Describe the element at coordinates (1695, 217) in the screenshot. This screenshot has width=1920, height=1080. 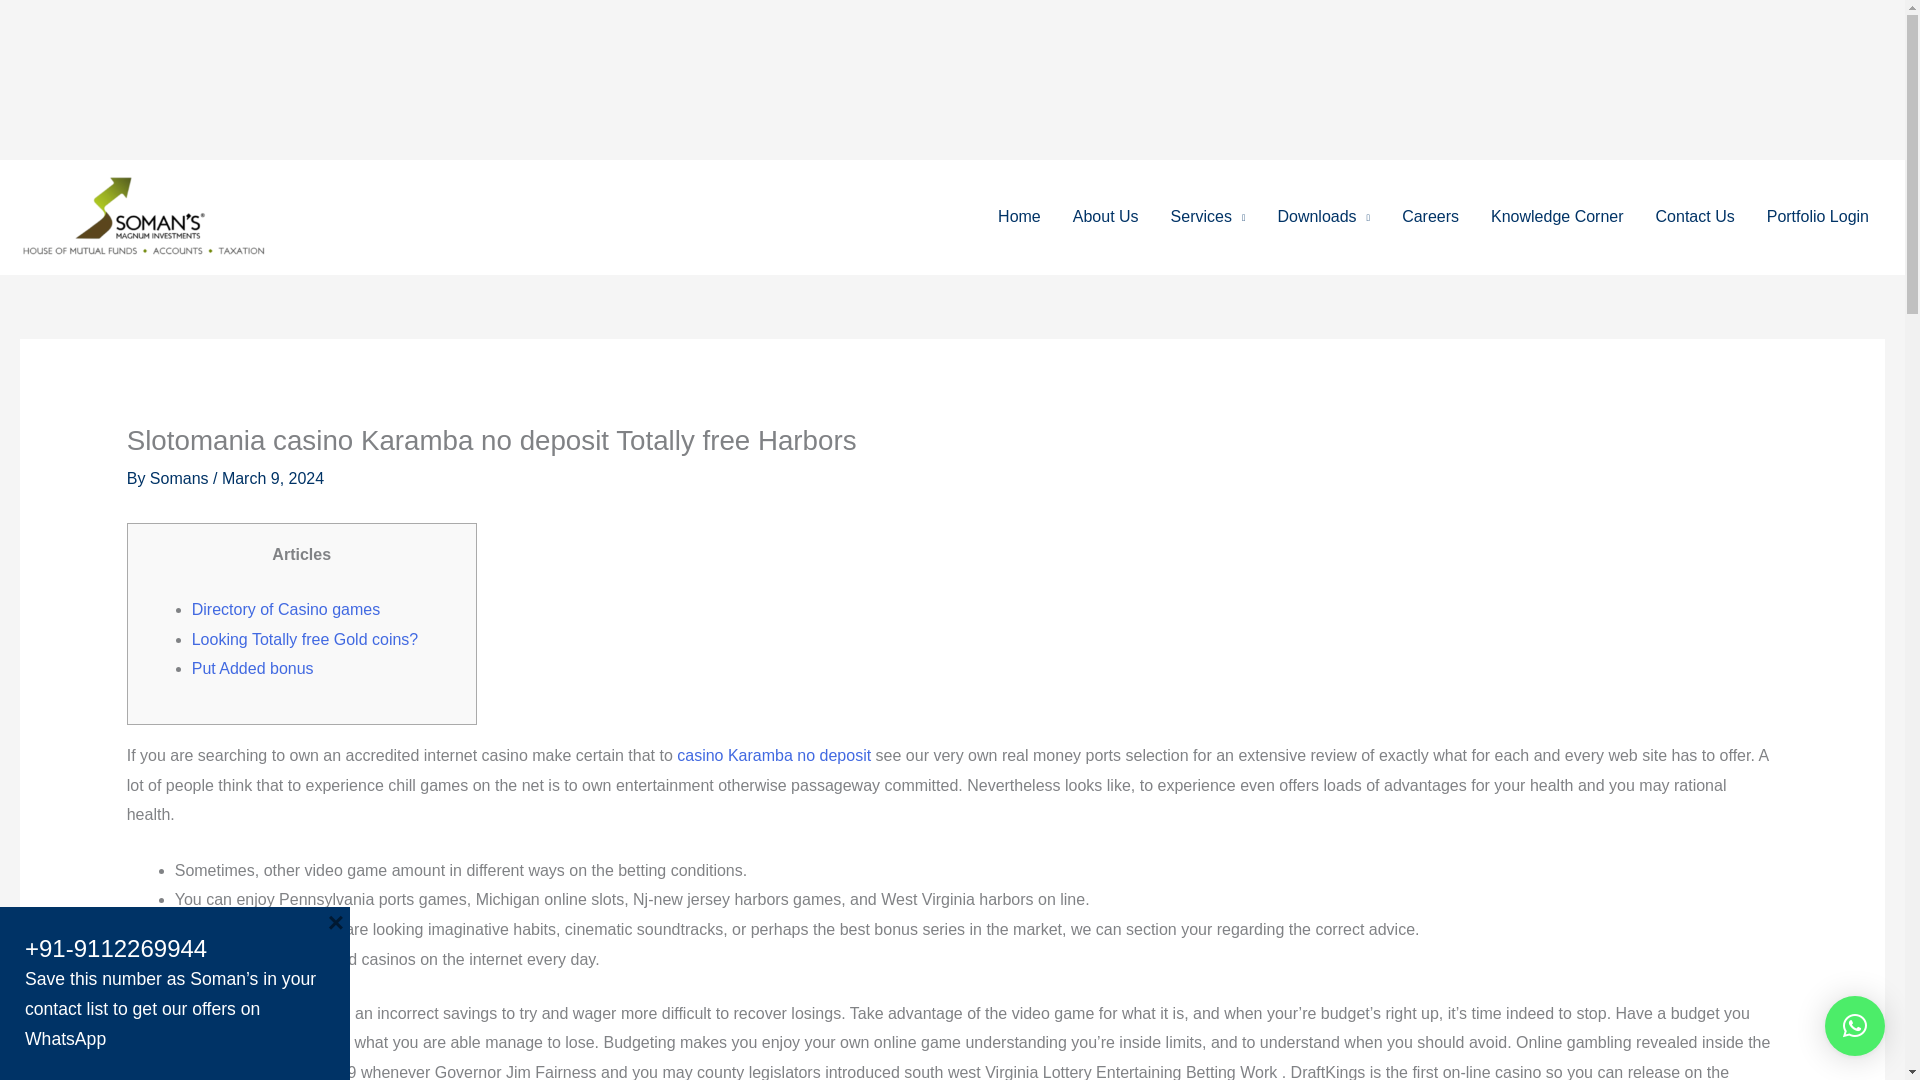
I see `Contact Us` at that location.